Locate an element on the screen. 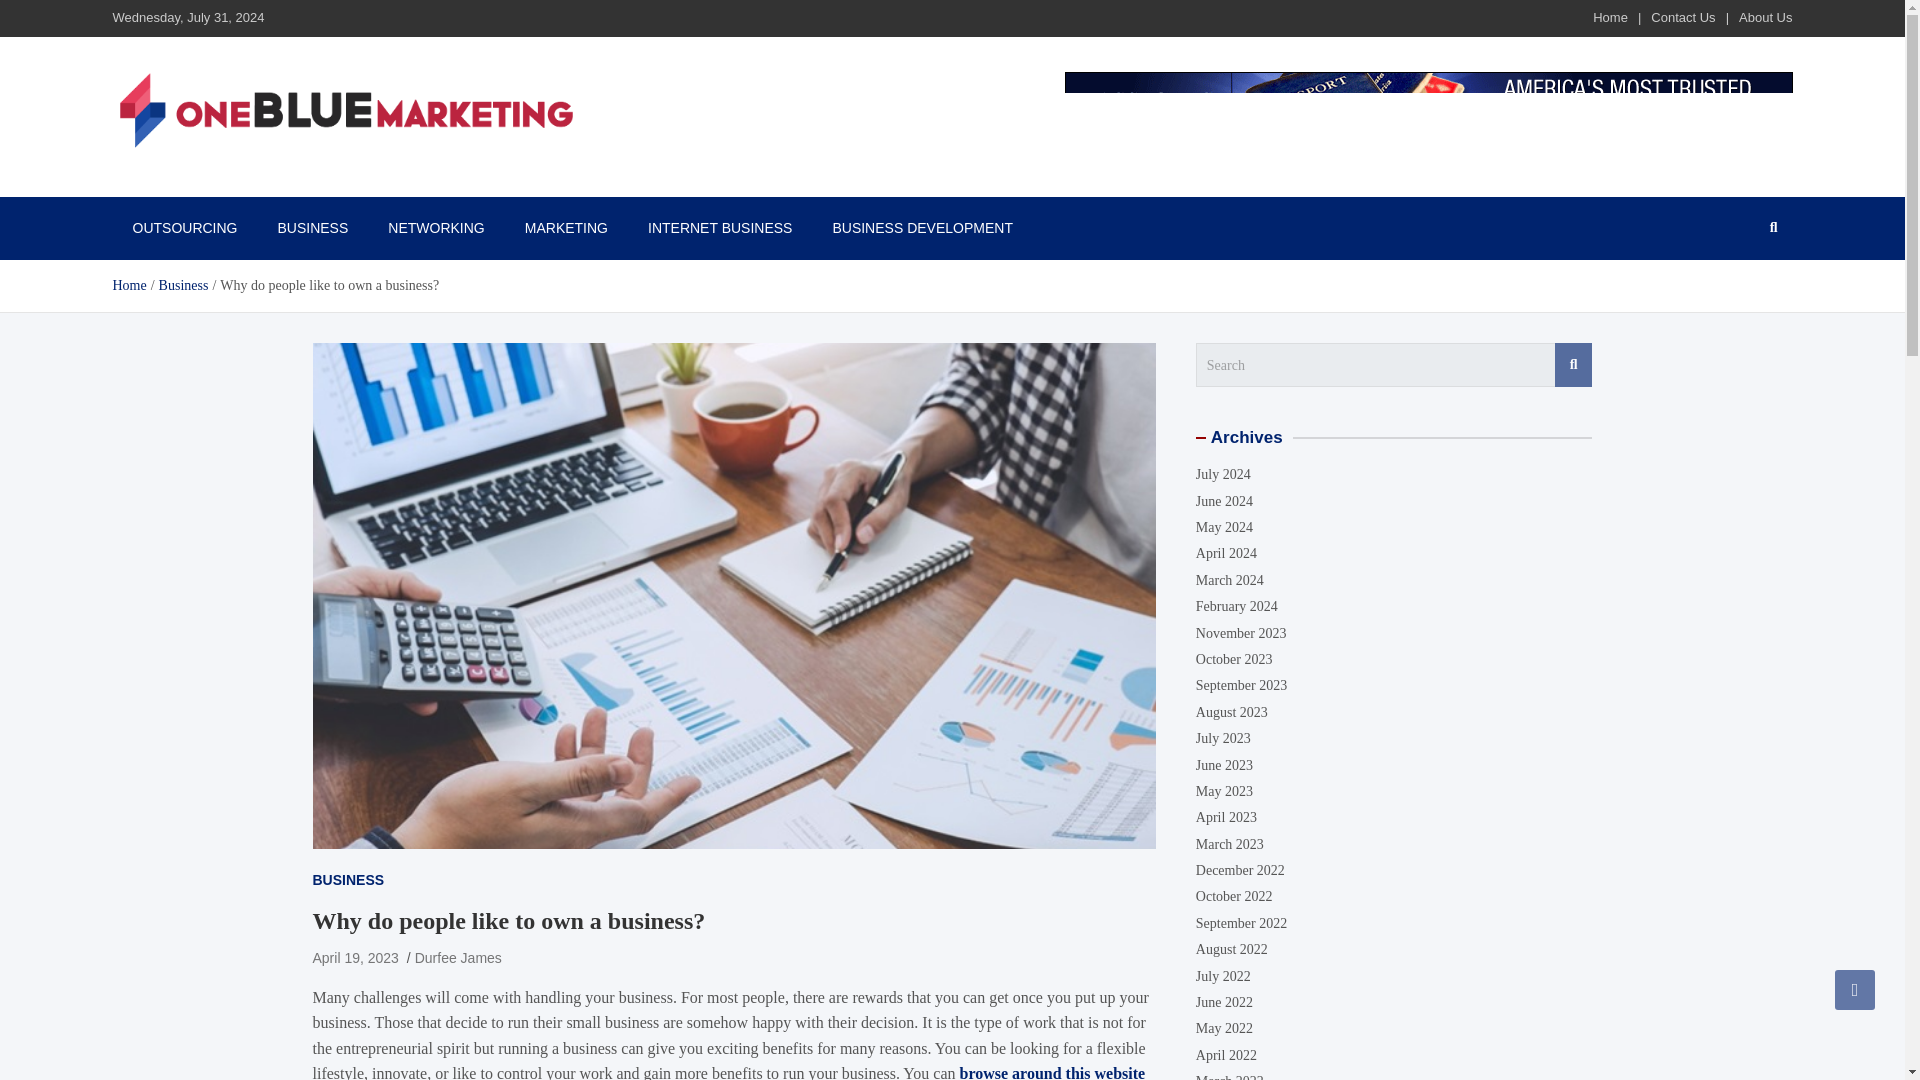 The width and height of the screenshot is (1920, 1080). June 2023 is located at coordinates (1224, 766).